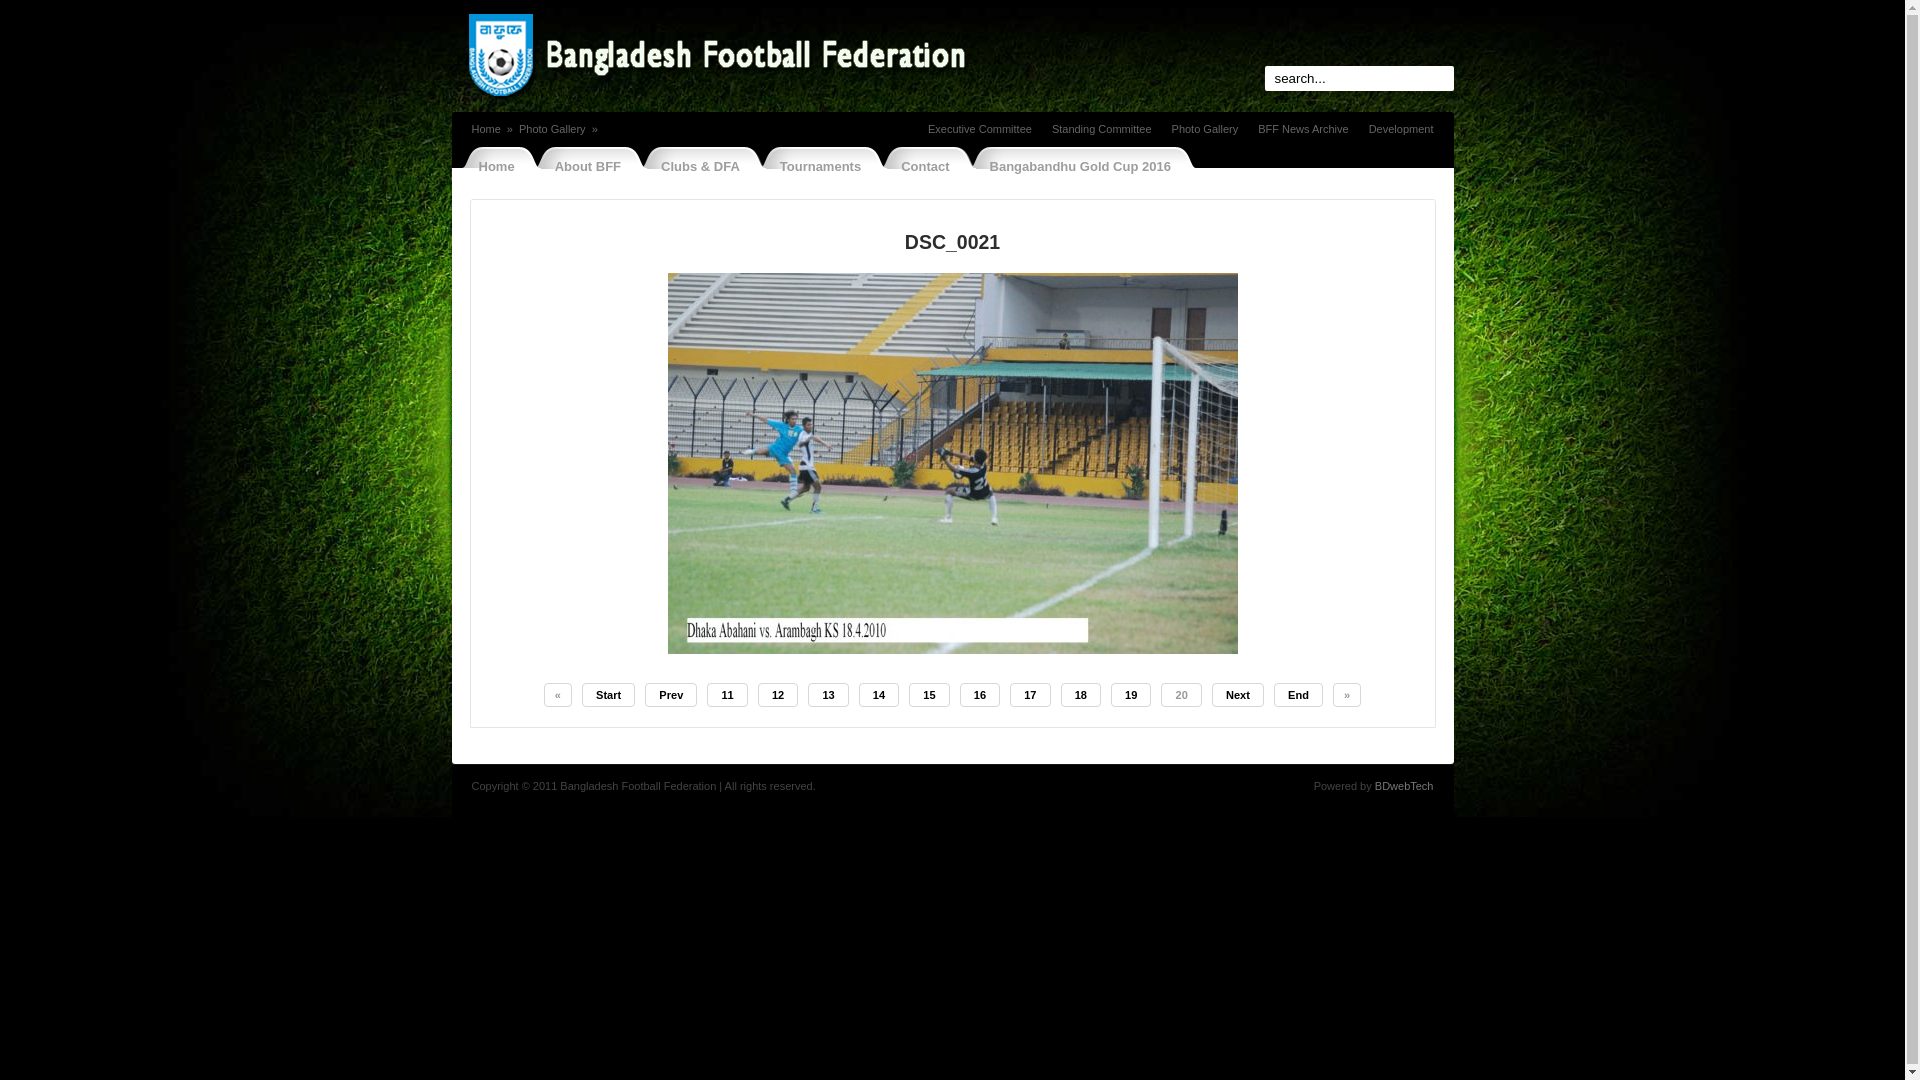 Image resolution: width=1920 pixels, height=1080 pixels. Describe the element at coordinates (1404, 786) in the screenshot. I see `BDwebTech` at that location.